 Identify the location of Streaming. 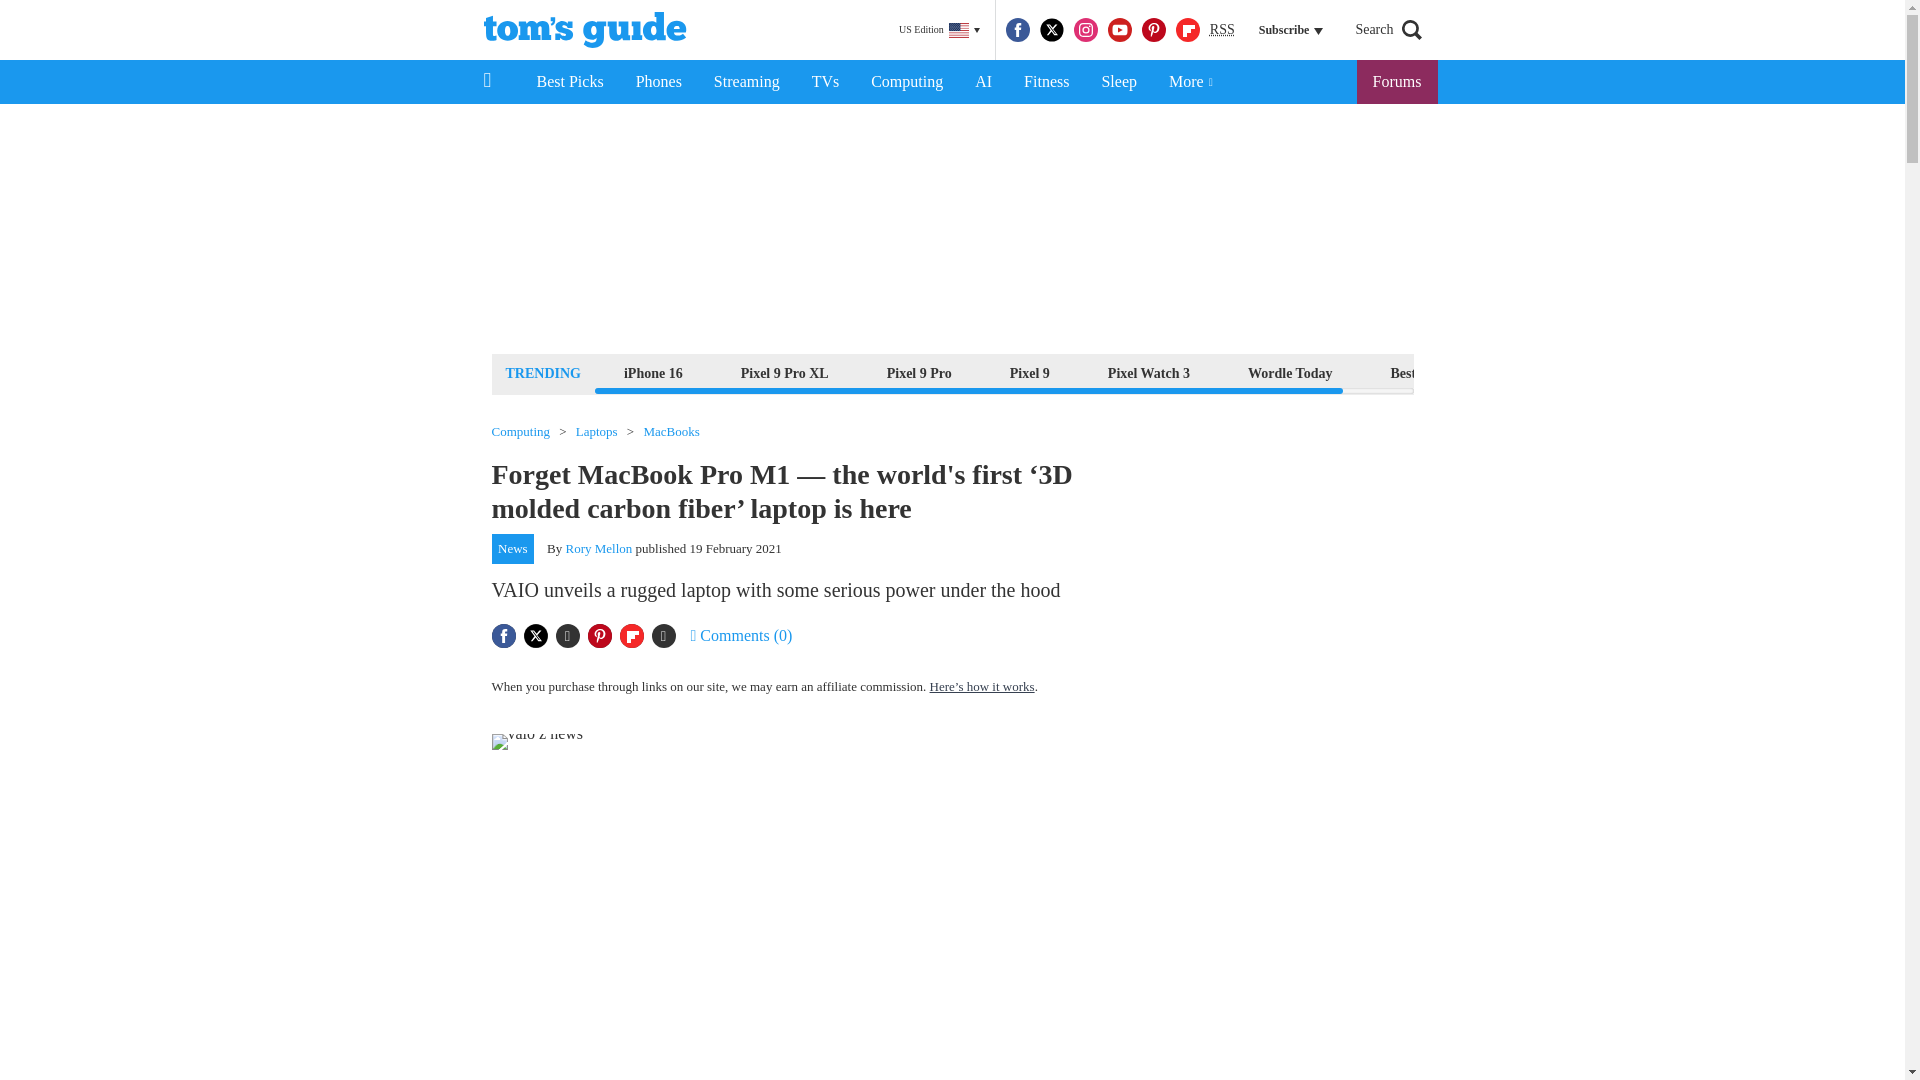
(747, 82).